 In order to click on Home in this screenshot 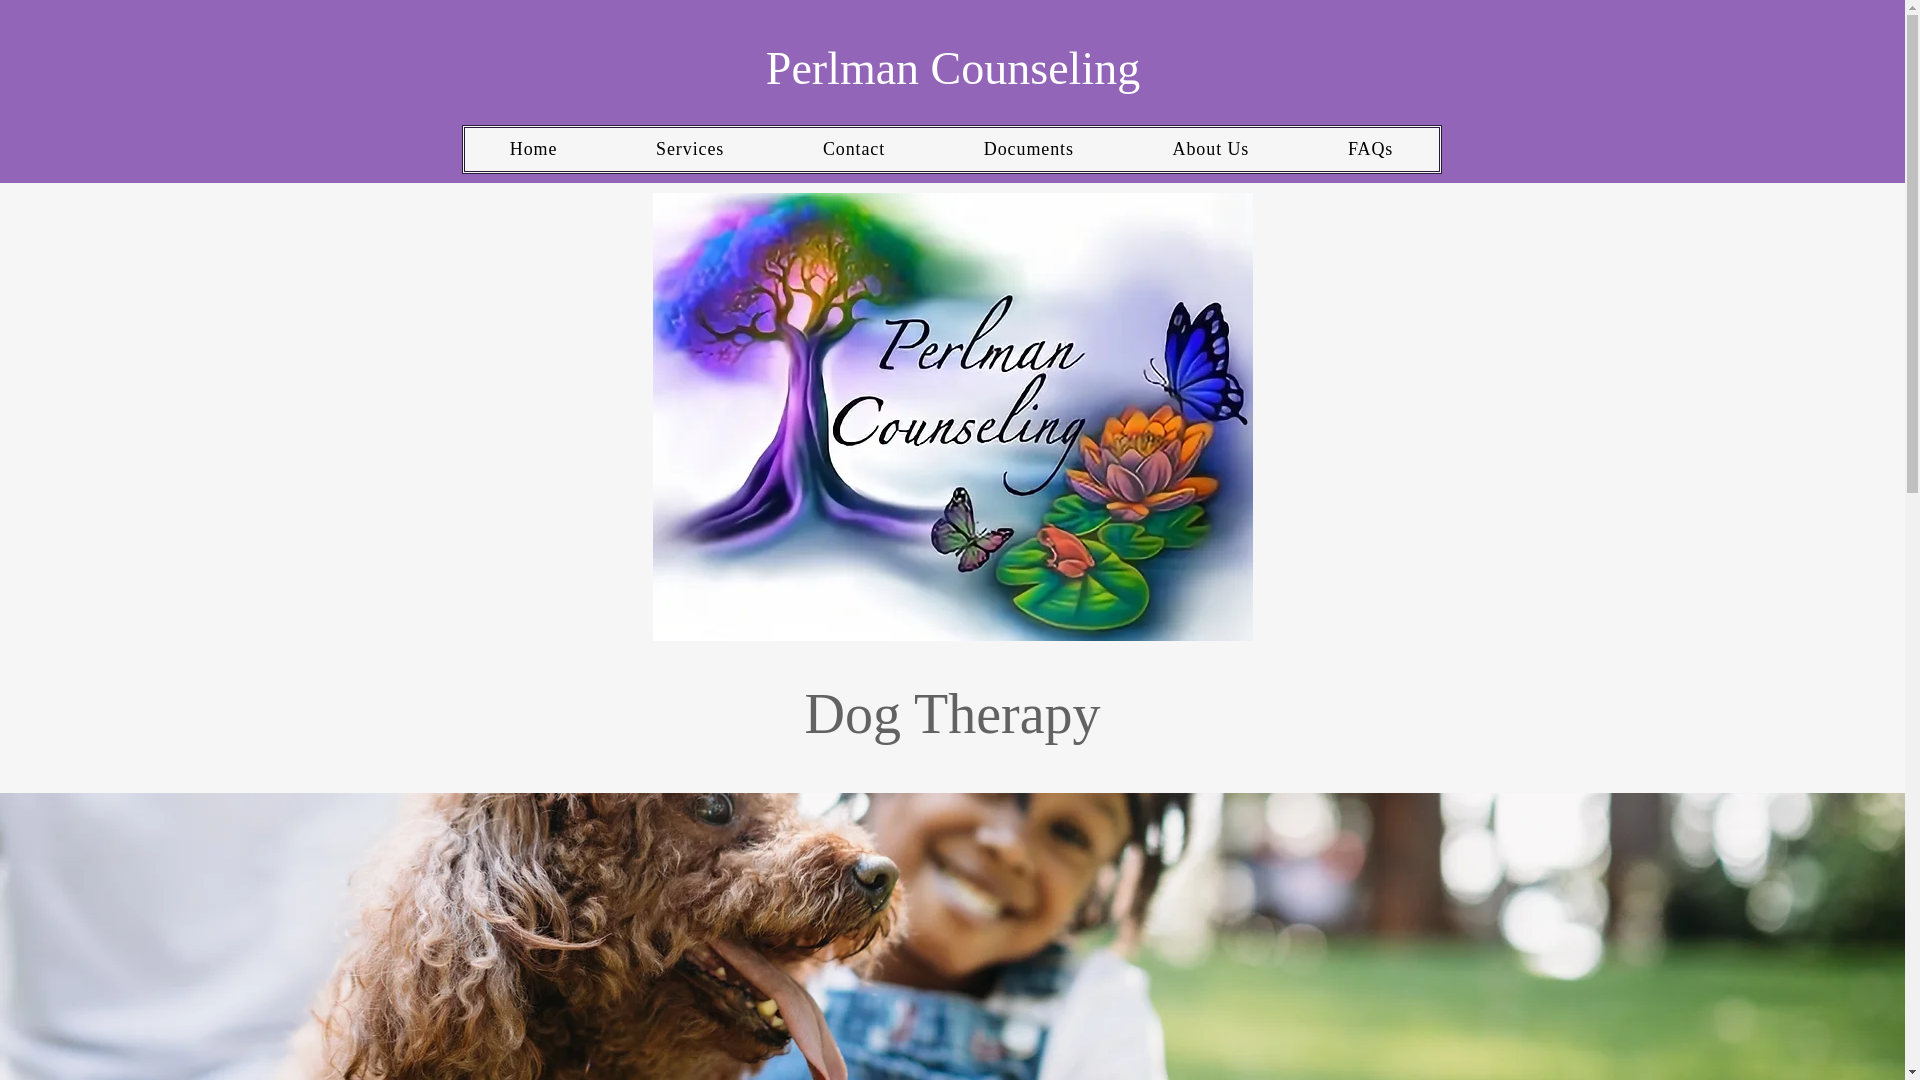, I will do `click(533, 149)`.